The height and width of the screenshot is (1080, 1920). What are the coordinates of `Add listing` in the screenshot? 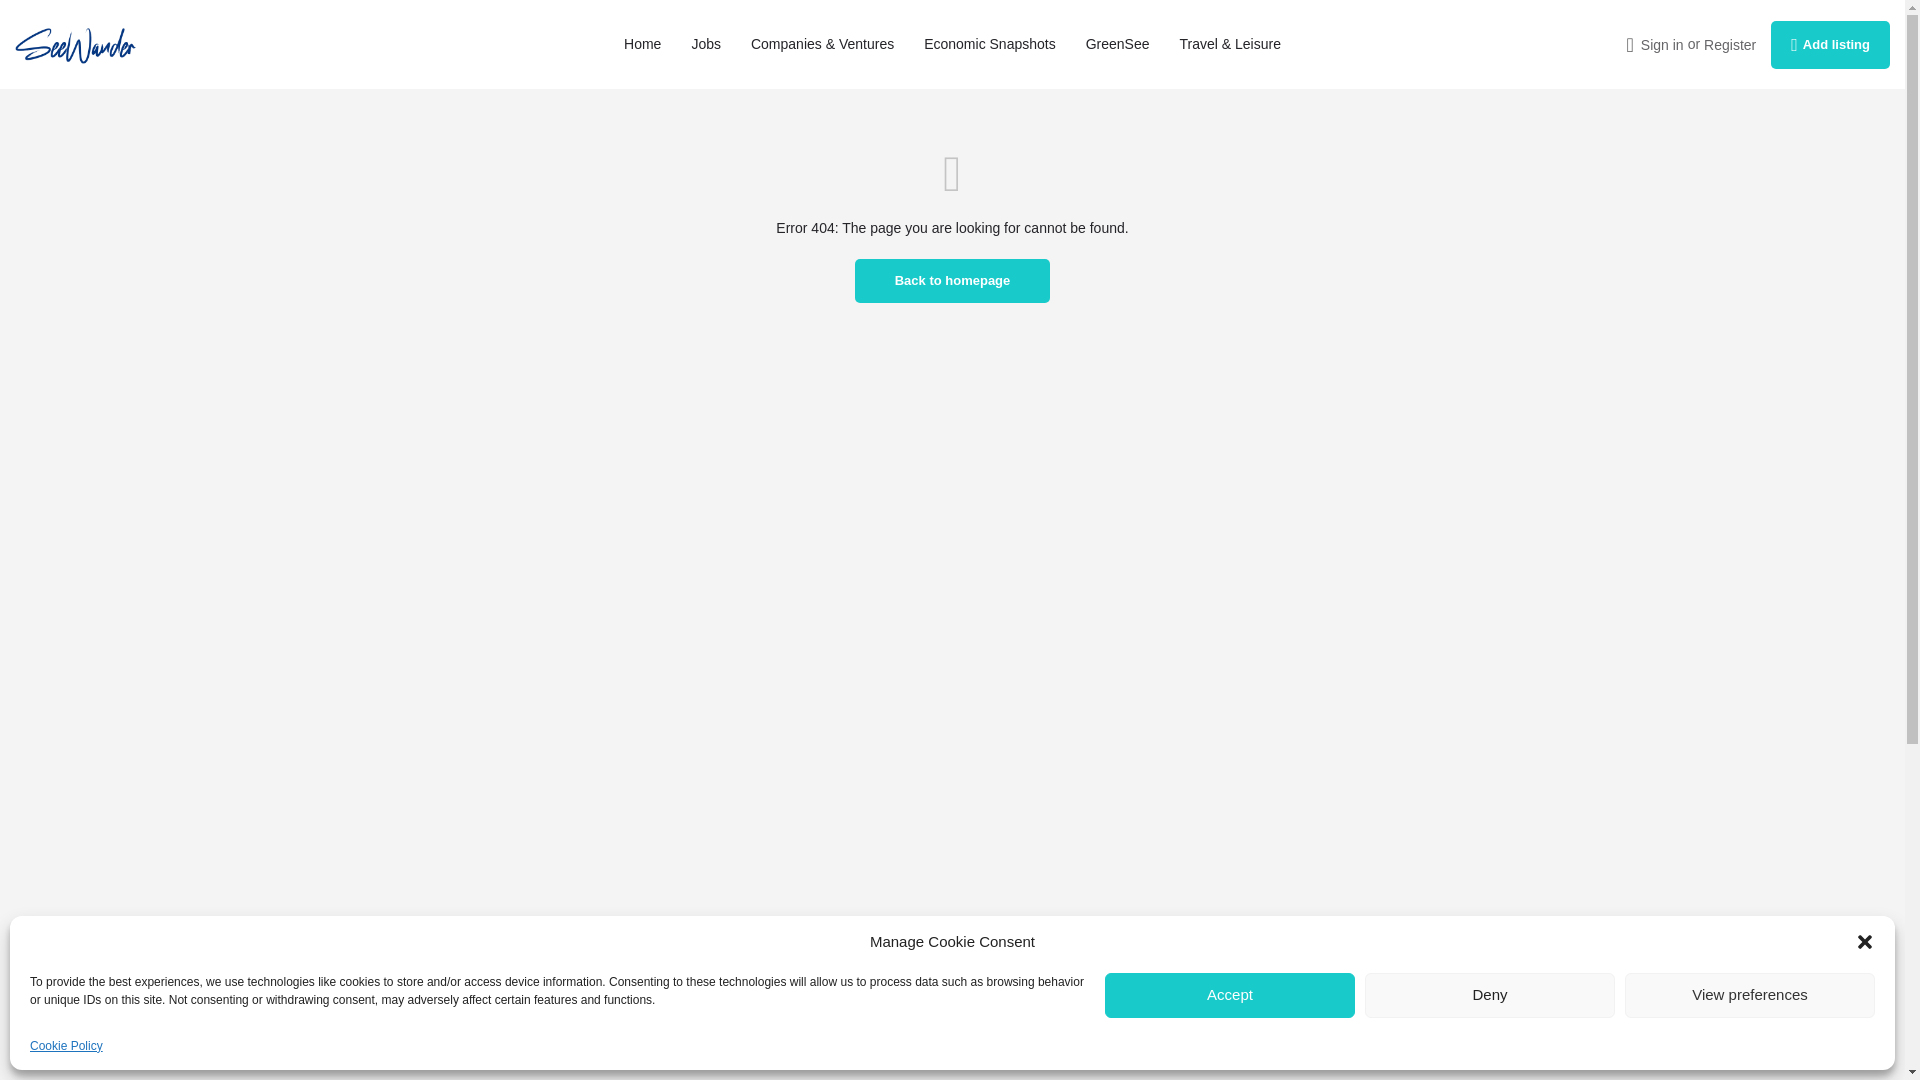 It's located at (1830, 44).